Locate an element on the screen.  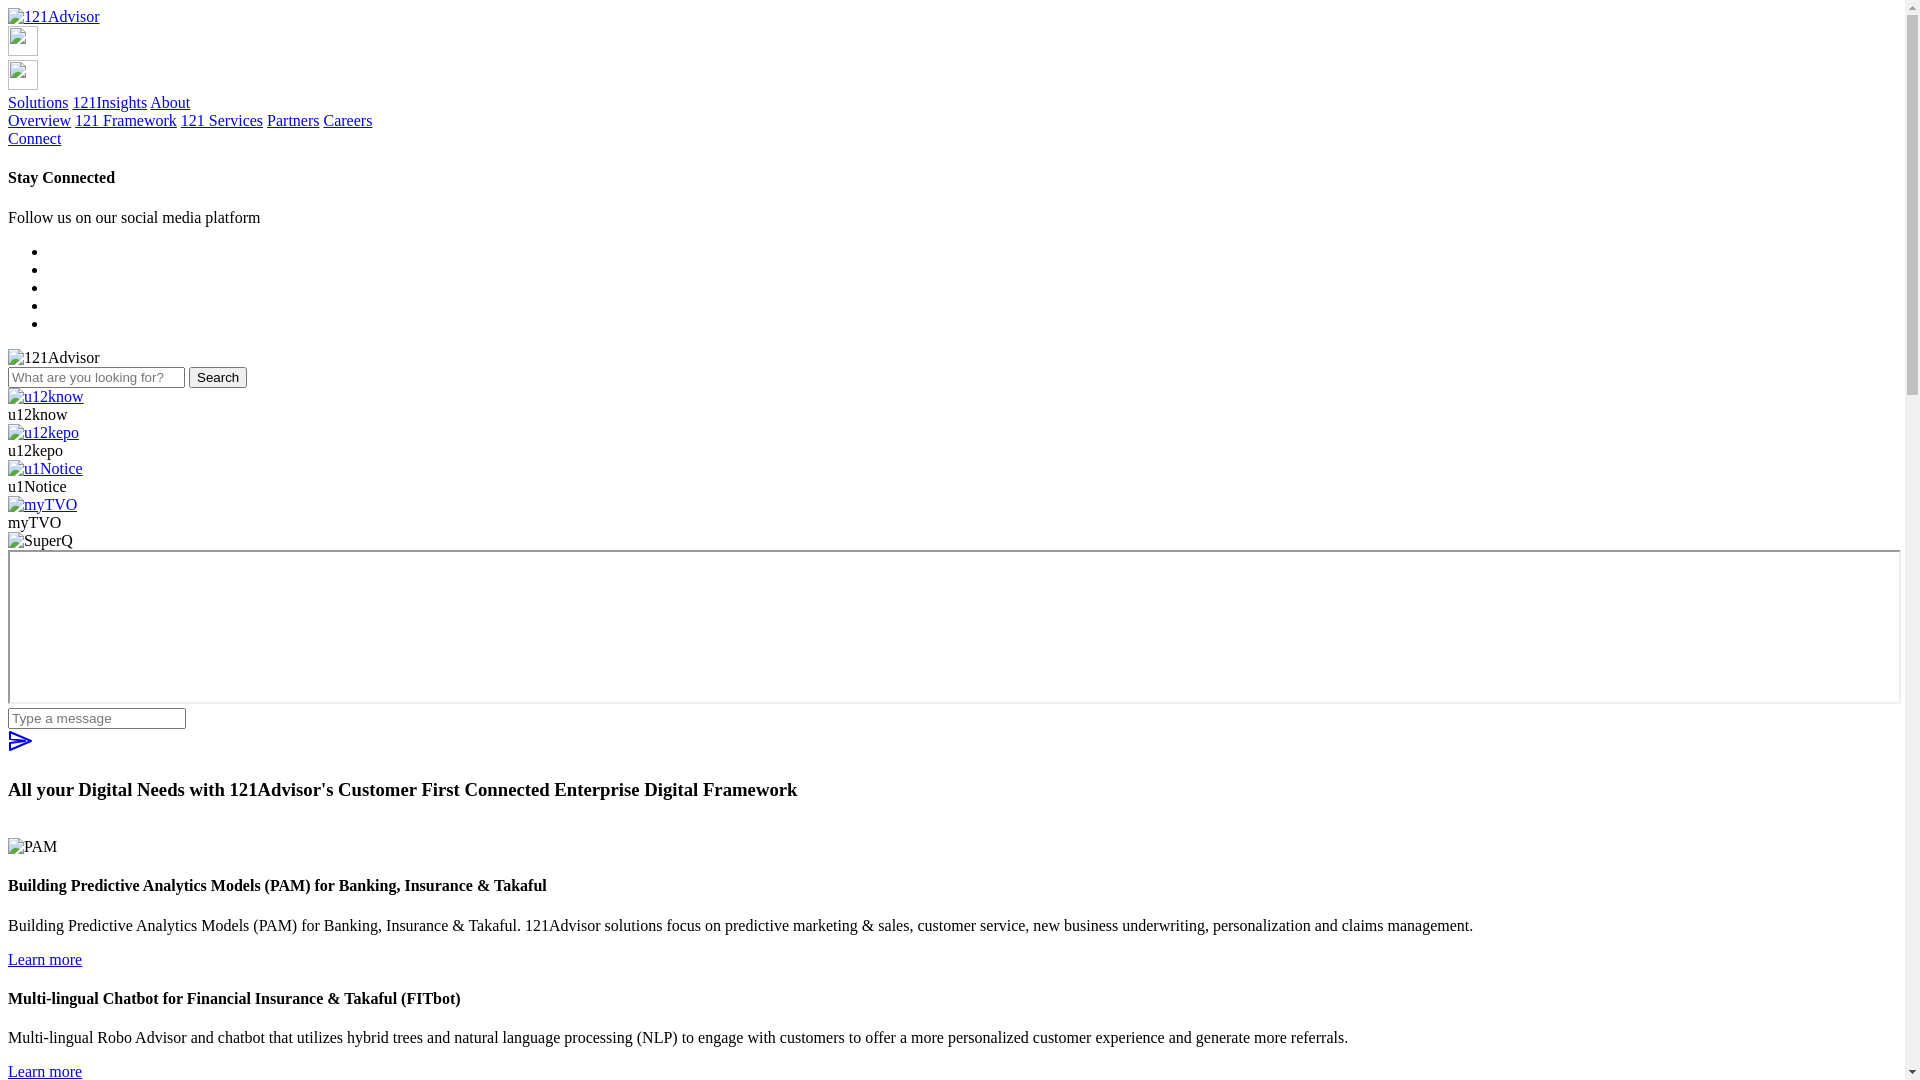
Partners is located at coordinates (293, 120).